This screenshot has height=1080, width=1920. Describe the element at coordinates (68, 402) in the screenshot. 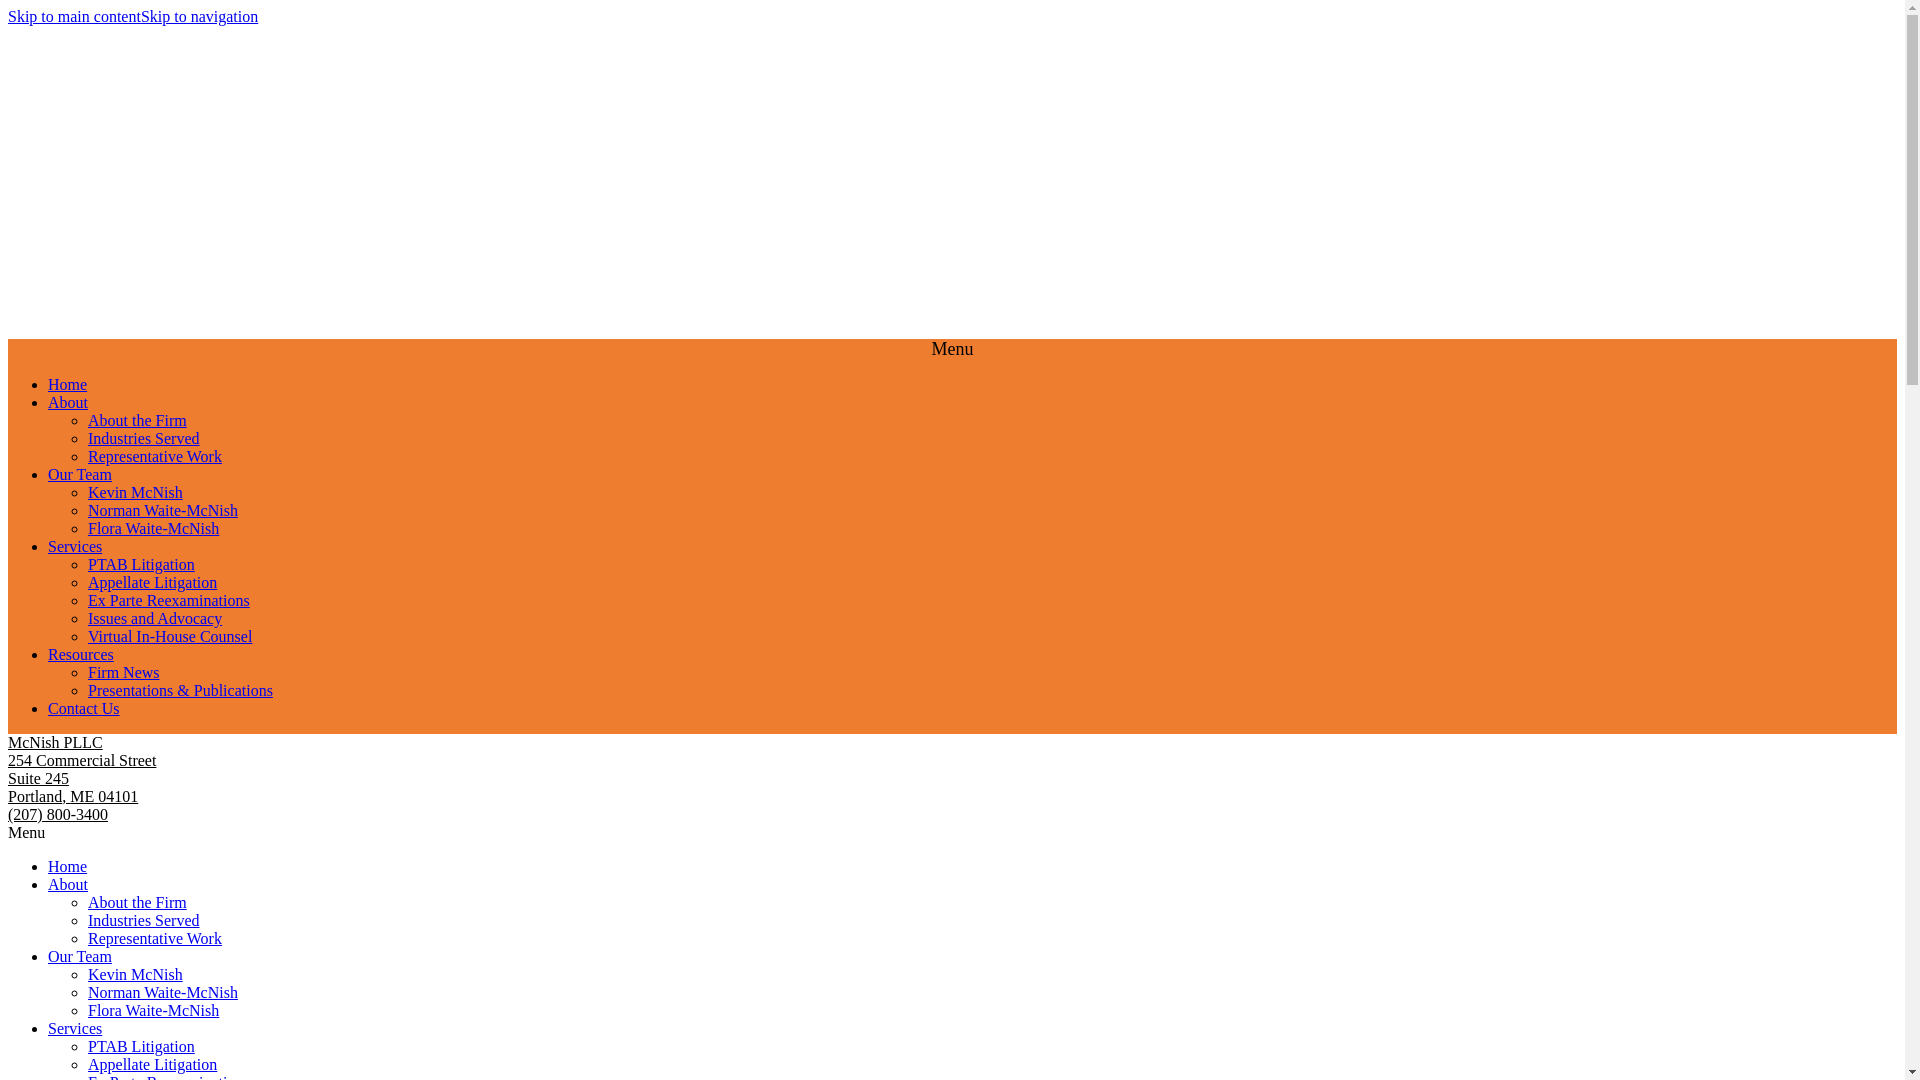

I see `About` at that location.